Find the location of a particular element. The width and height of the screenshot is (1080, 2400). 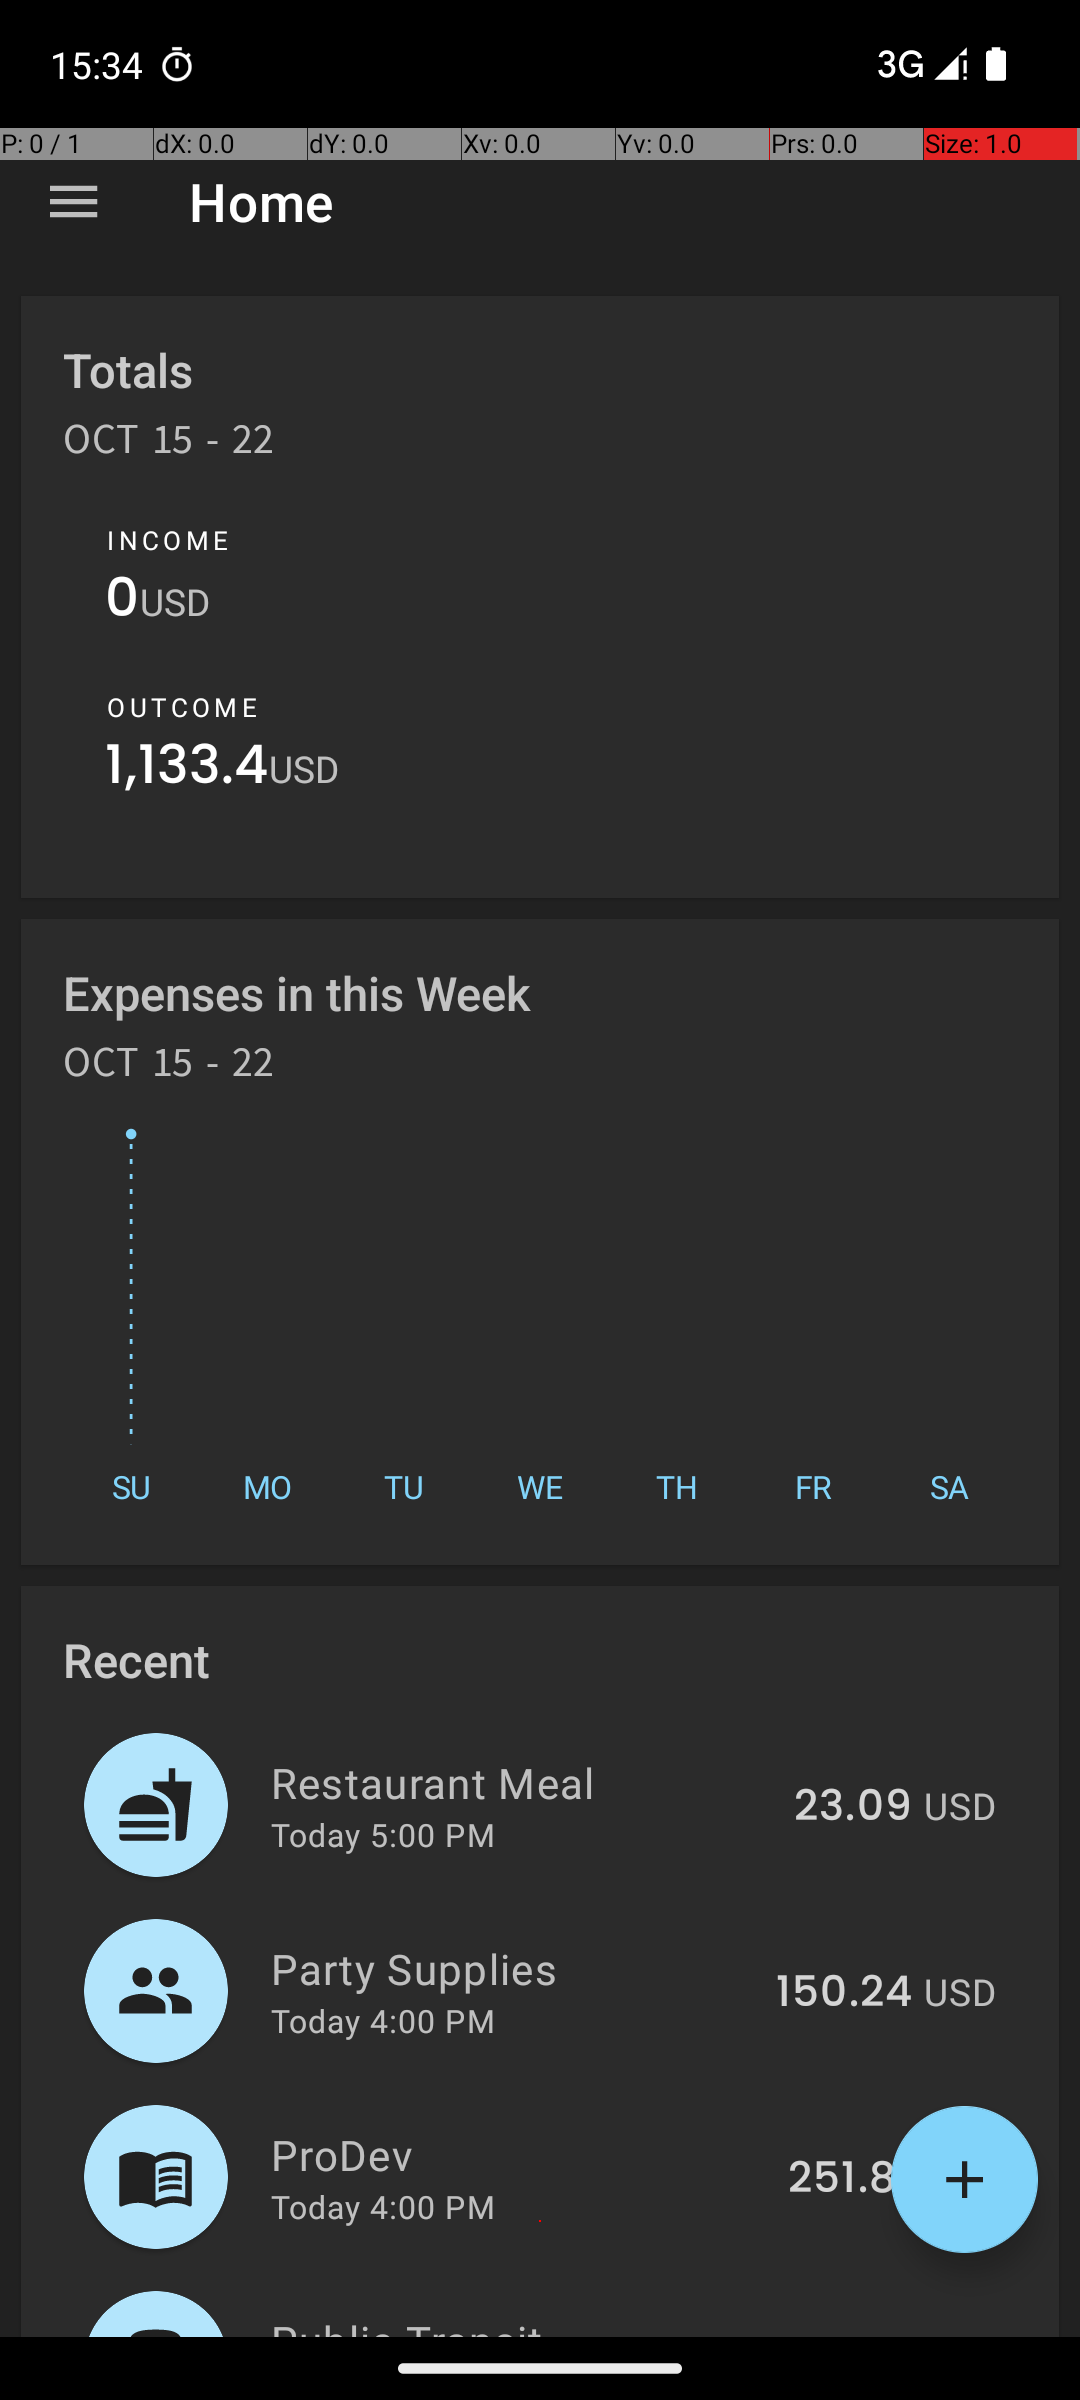

Public Transit is located at coordinates (536, 2324).